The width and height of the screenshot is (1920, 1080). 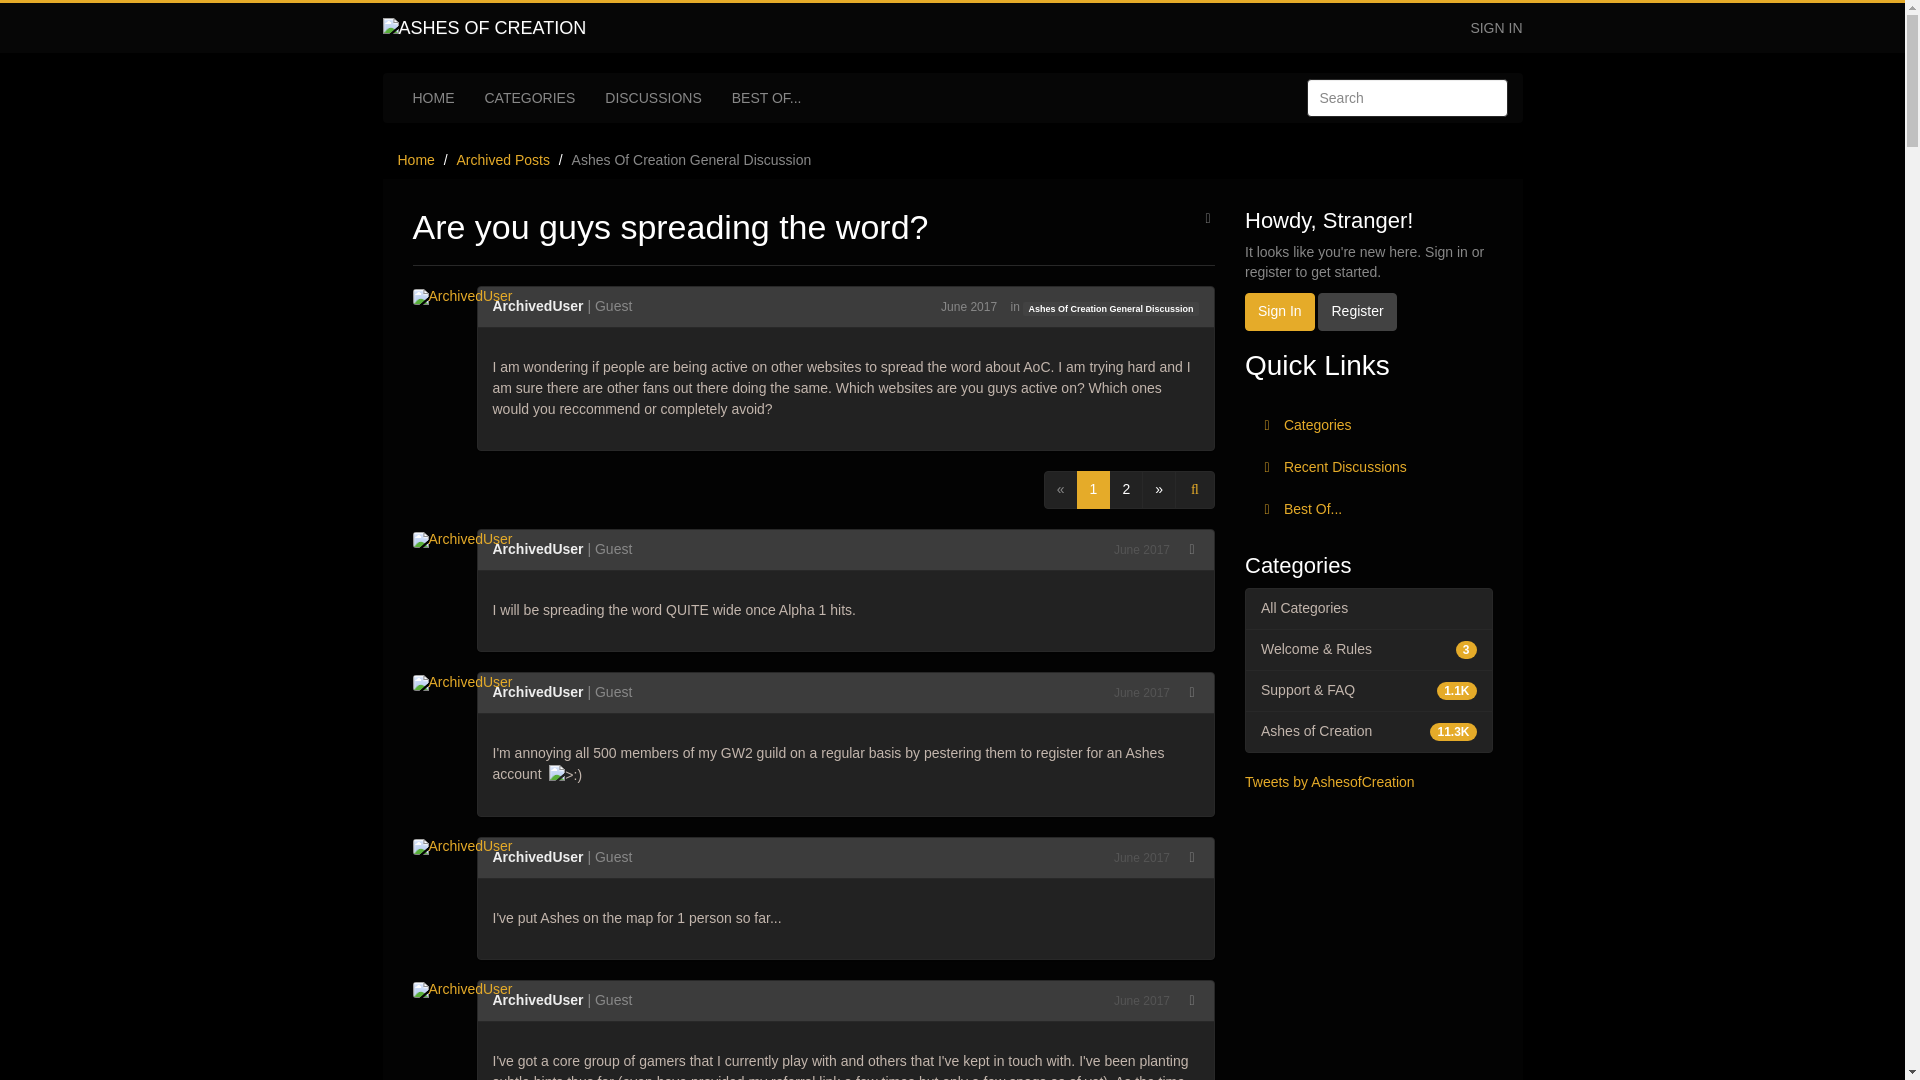 What do you see at coordinates (1094, 489) in the screenshot?
I see `1` at bounding box center [1094, 489].